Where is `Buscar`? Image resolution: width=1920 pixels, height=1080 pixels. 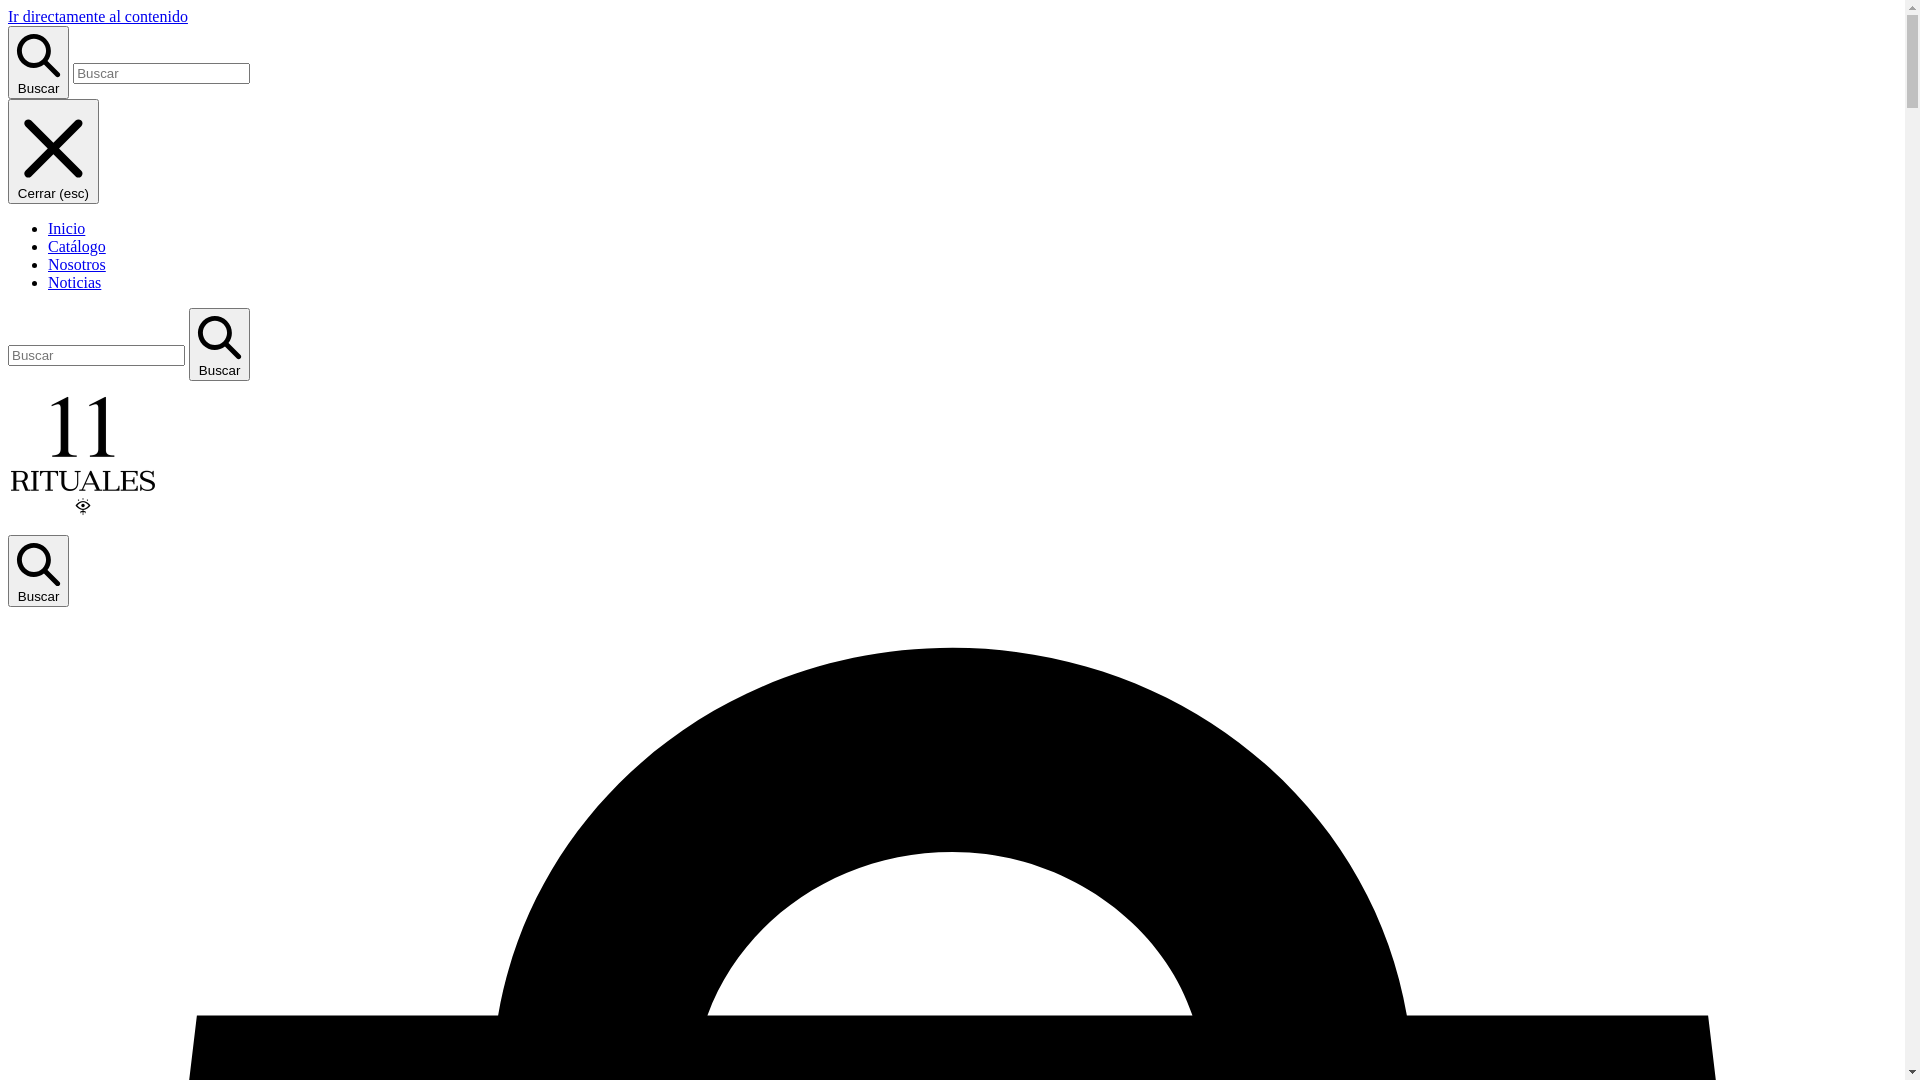 Buscar is located at coordinates (38, 572).